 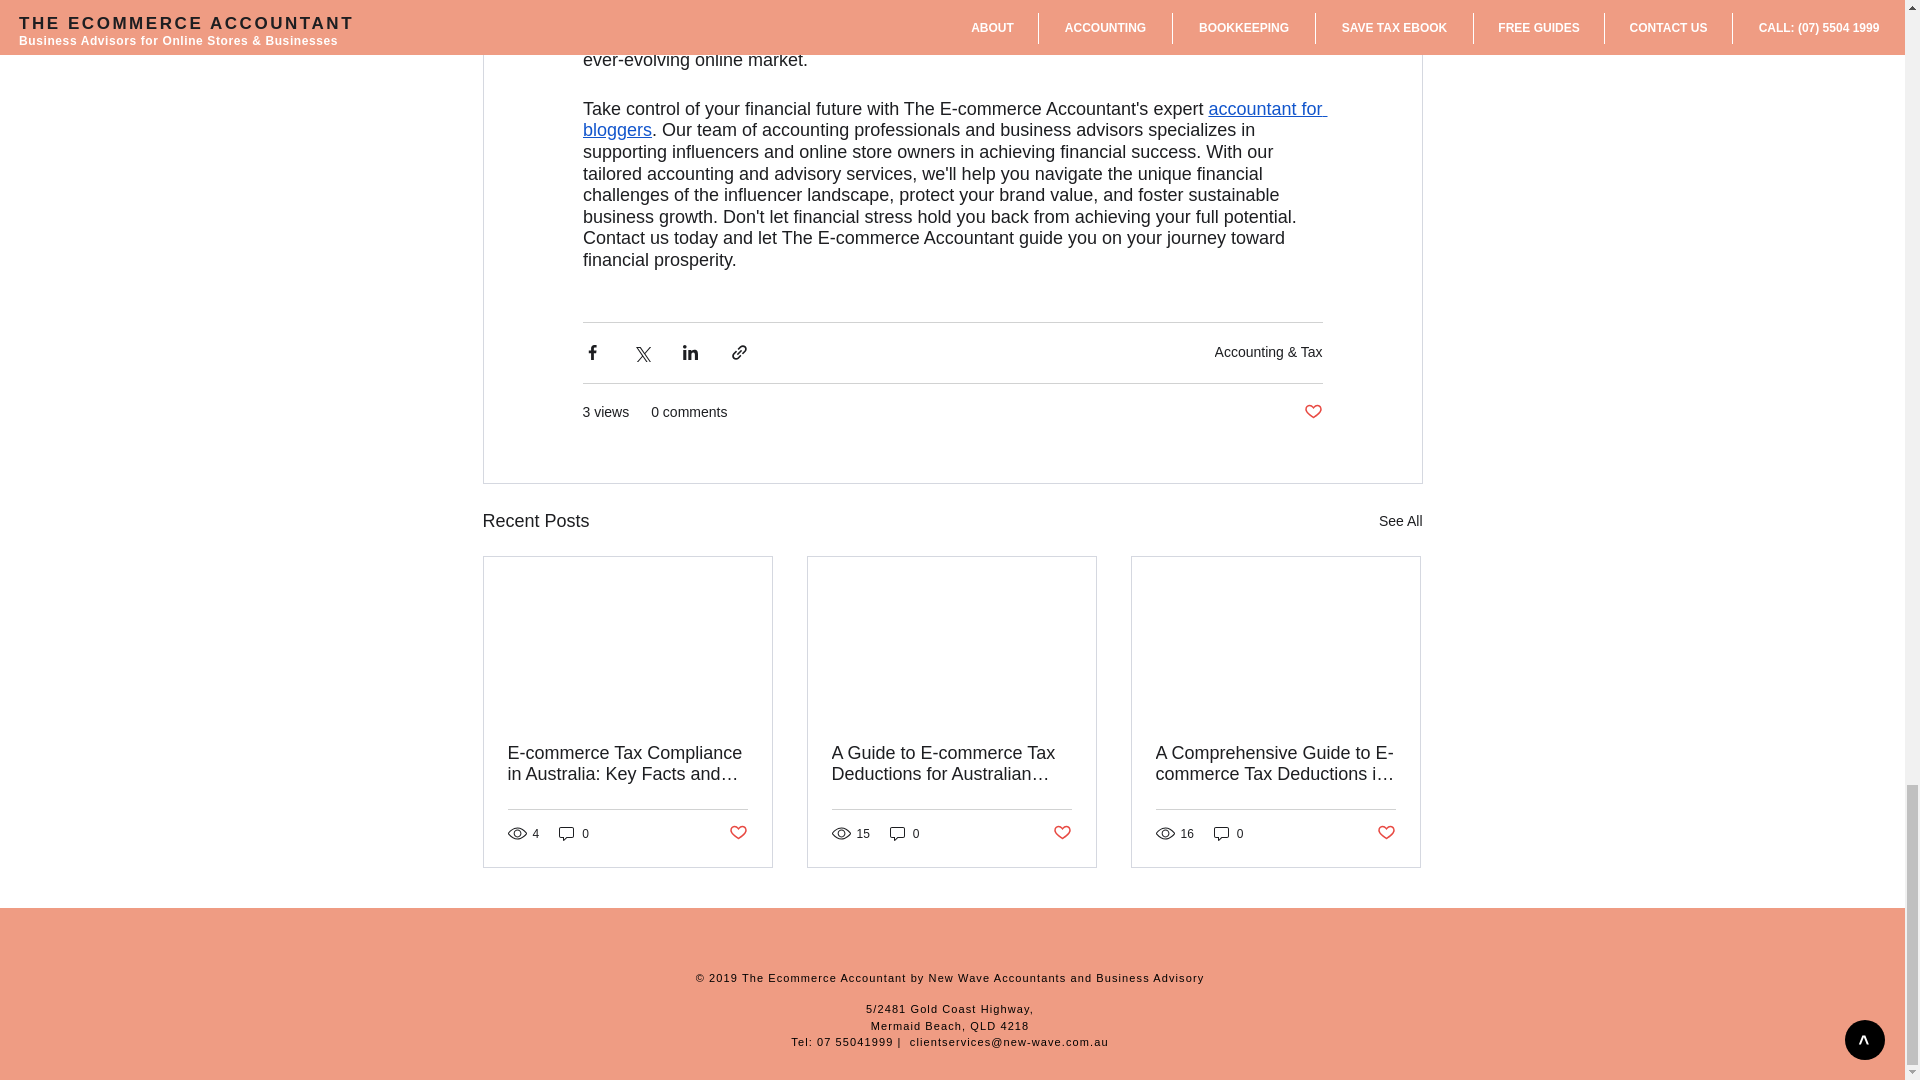 I want to click on Post not marked as liked, so click(x=1062, y=832).